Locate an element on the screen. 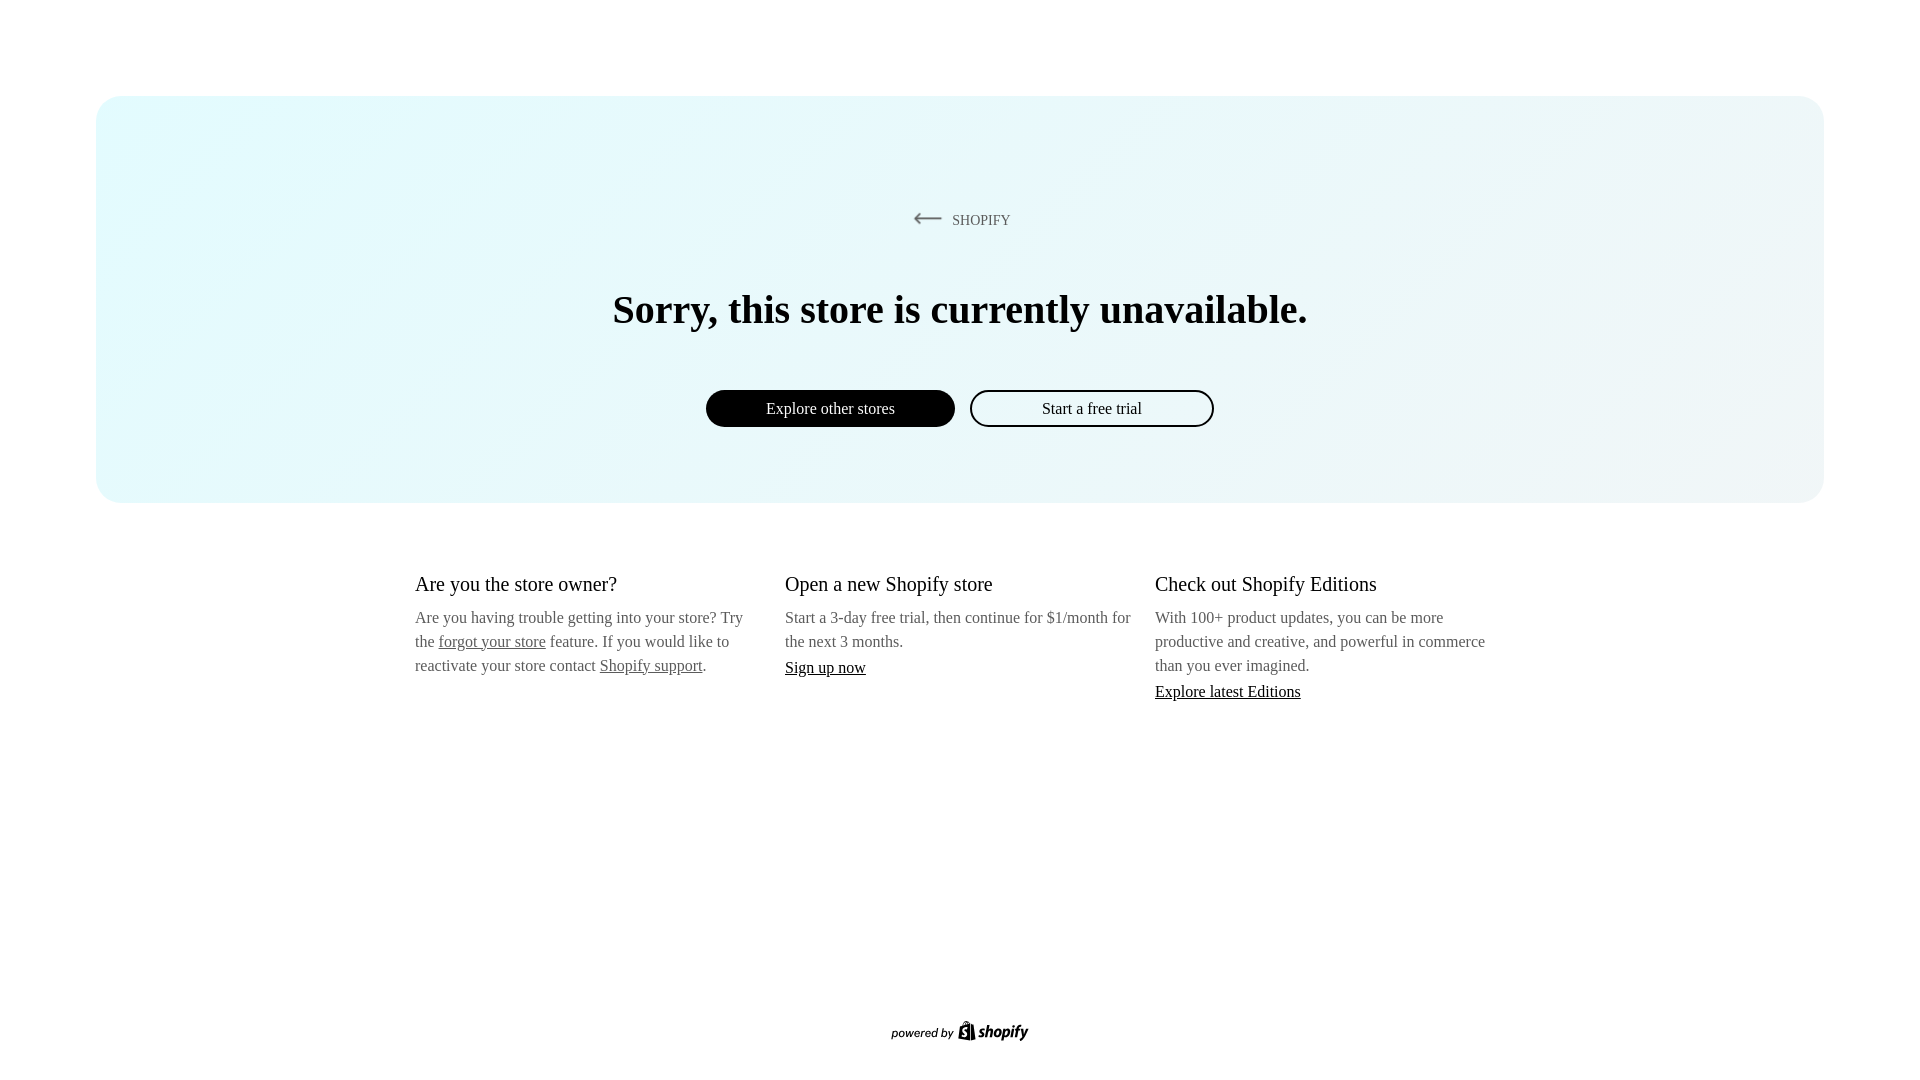 The width and height of the screenshot is (1920, 1080). Sign up now is located at coordinates (825, 667).